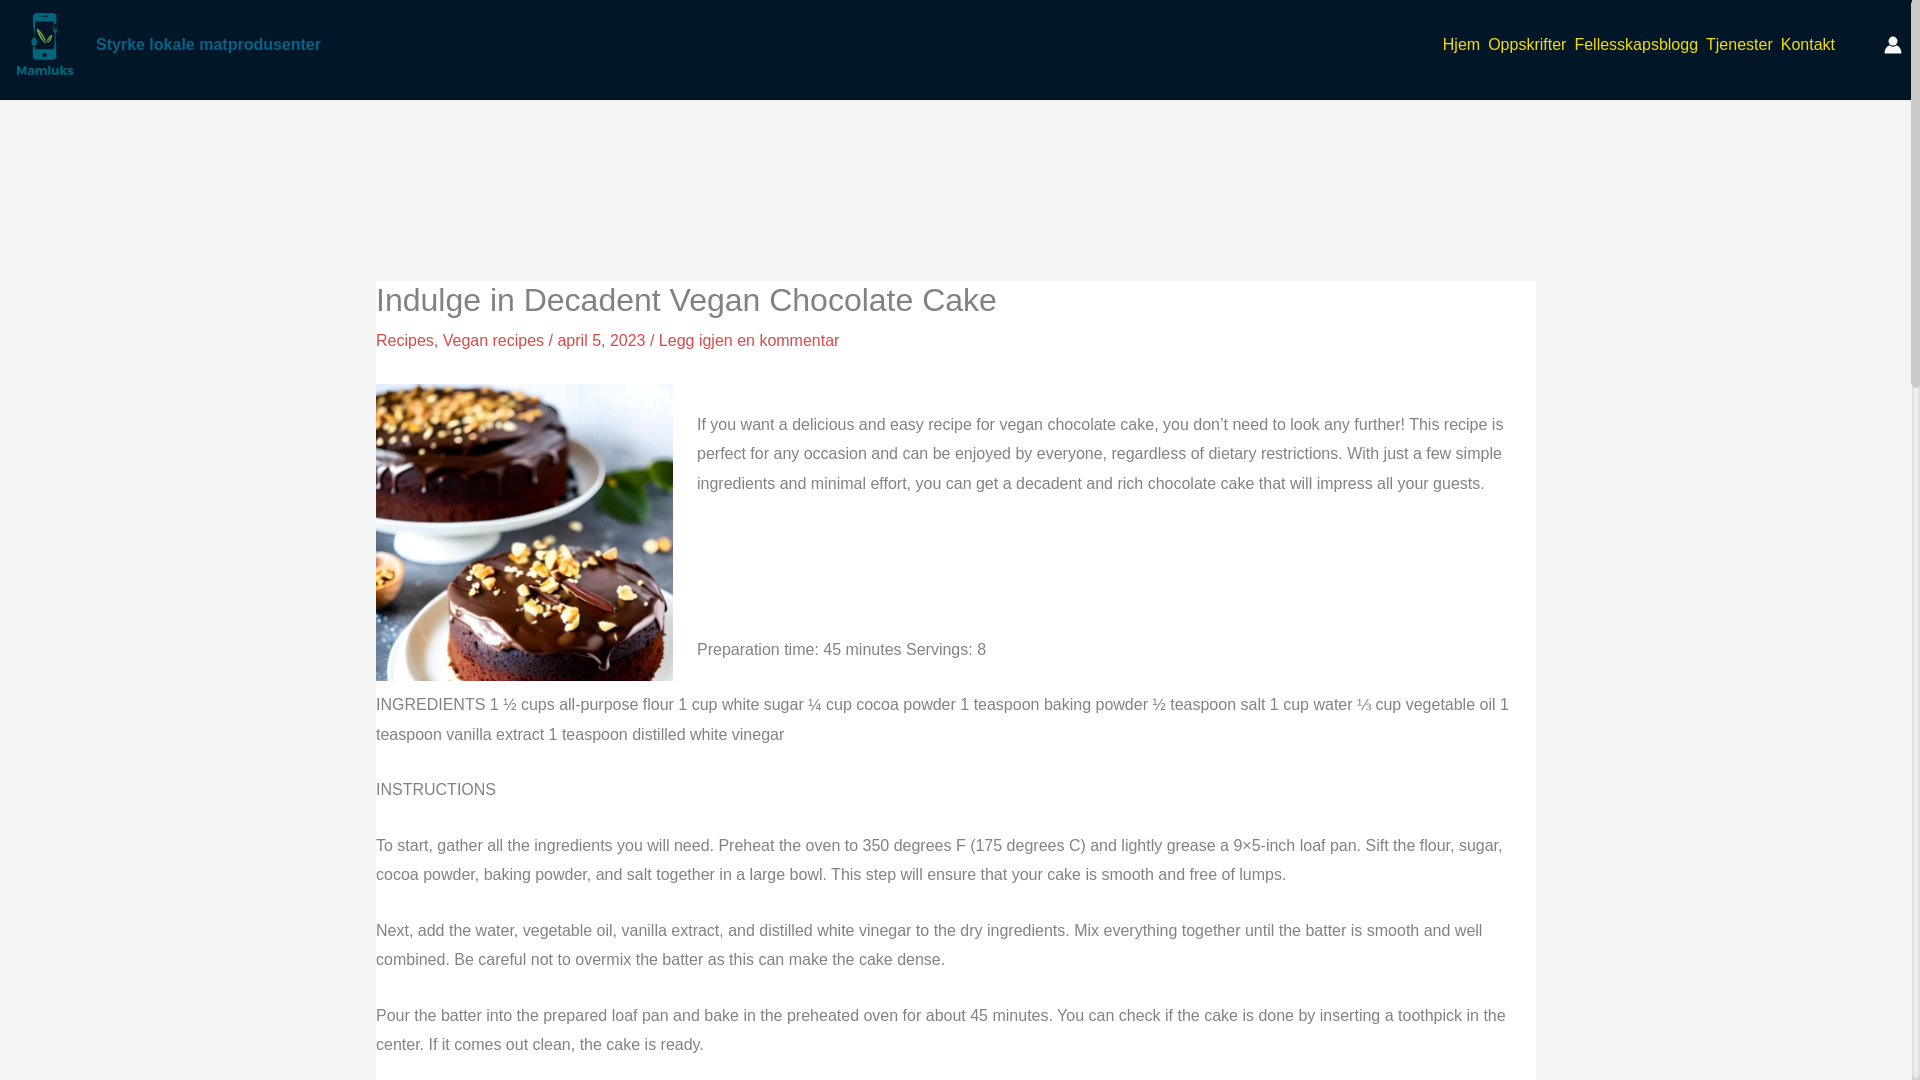 This screenshot has height=1080, width=1920. I want to click on Recipes, so click(404, 340).